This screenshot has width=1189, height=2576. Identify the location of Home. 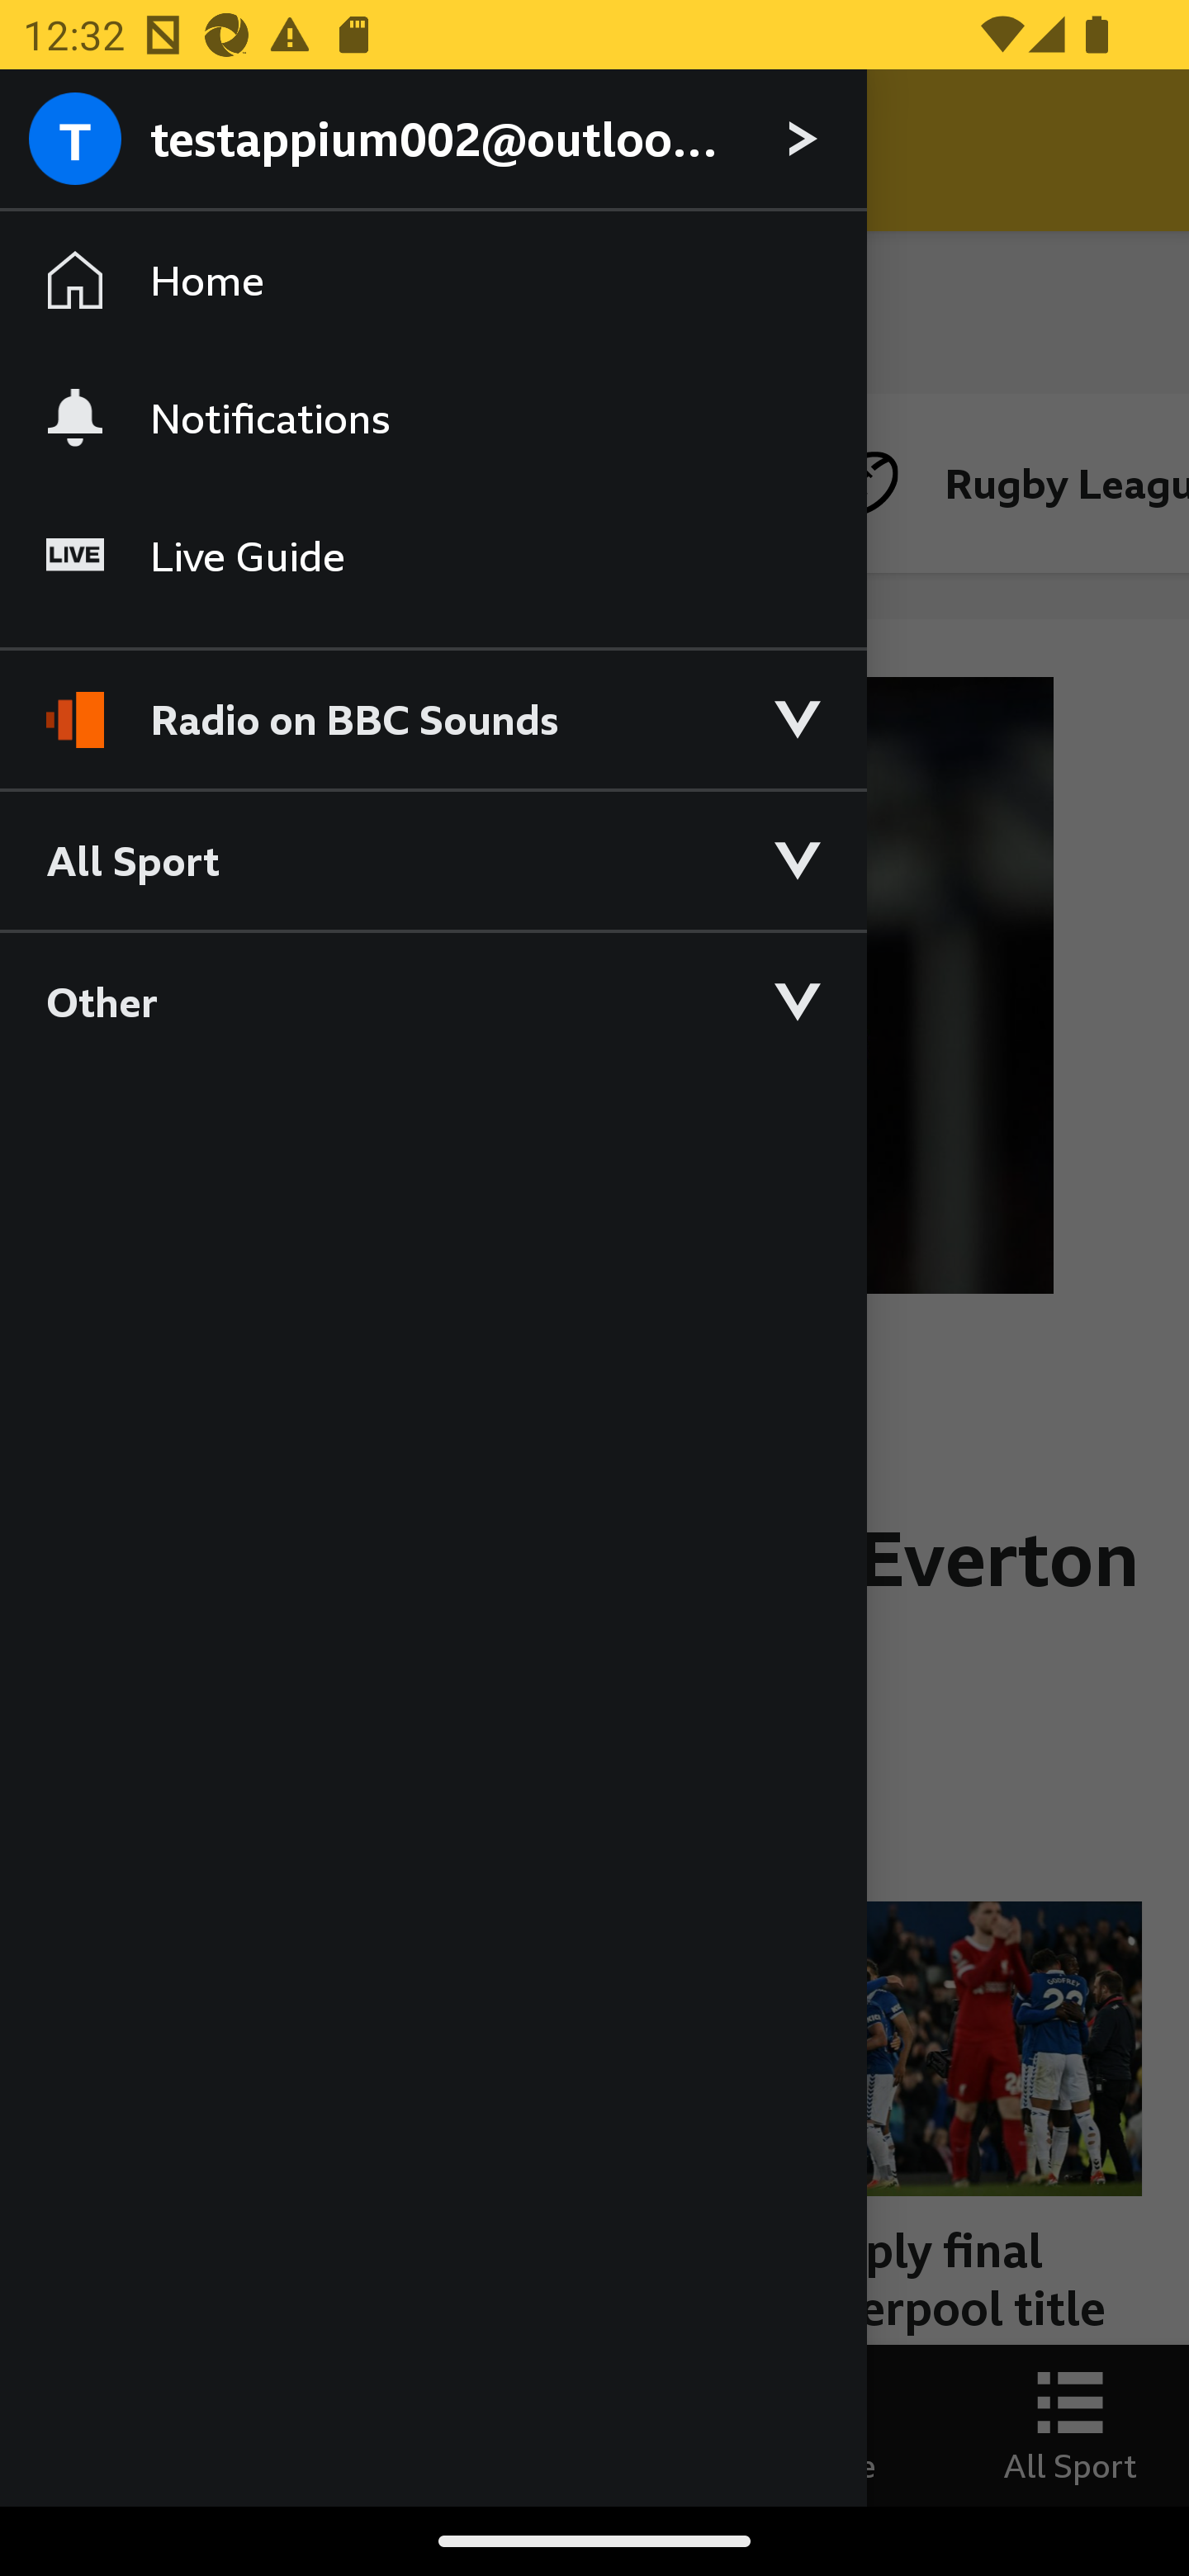
(433, 281).